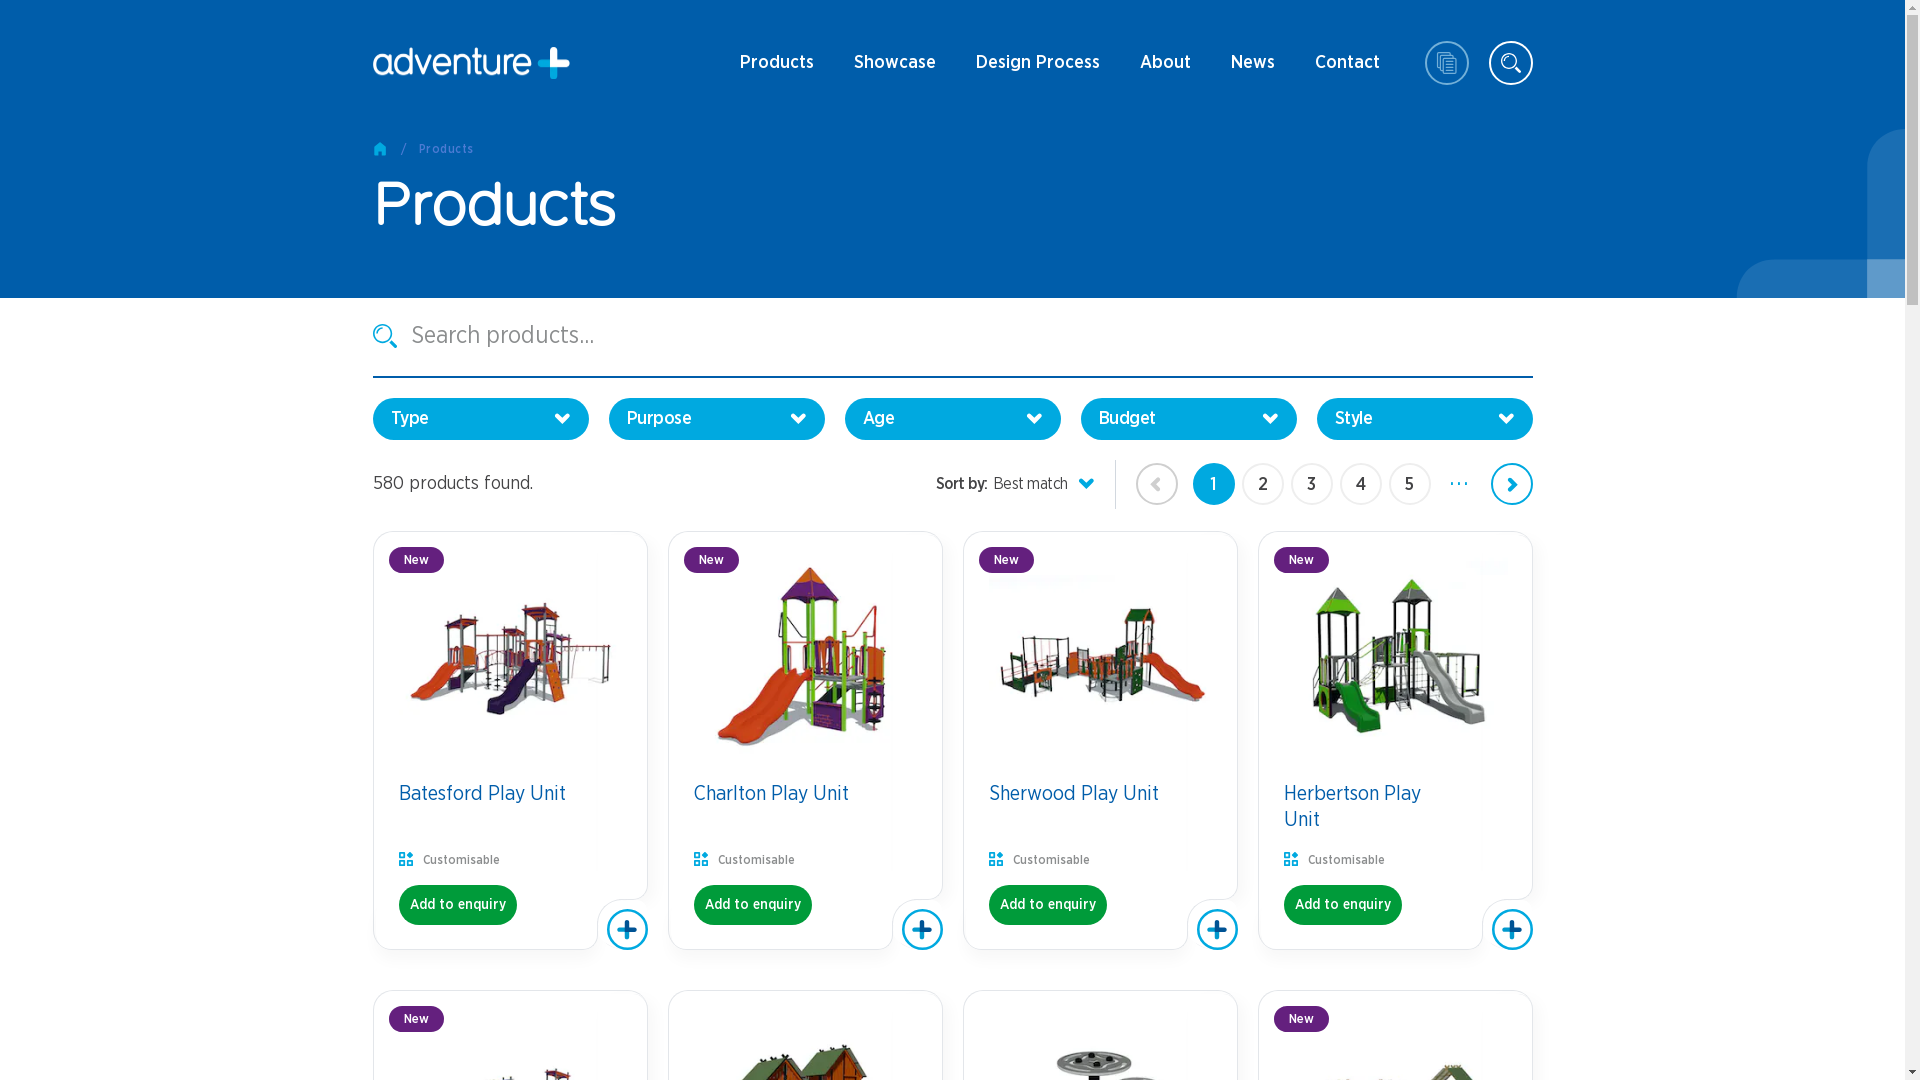 The width and height of the screenshot is (1920, 1080). I want to click on Sherwood Play Unit, so click(1098, 802).